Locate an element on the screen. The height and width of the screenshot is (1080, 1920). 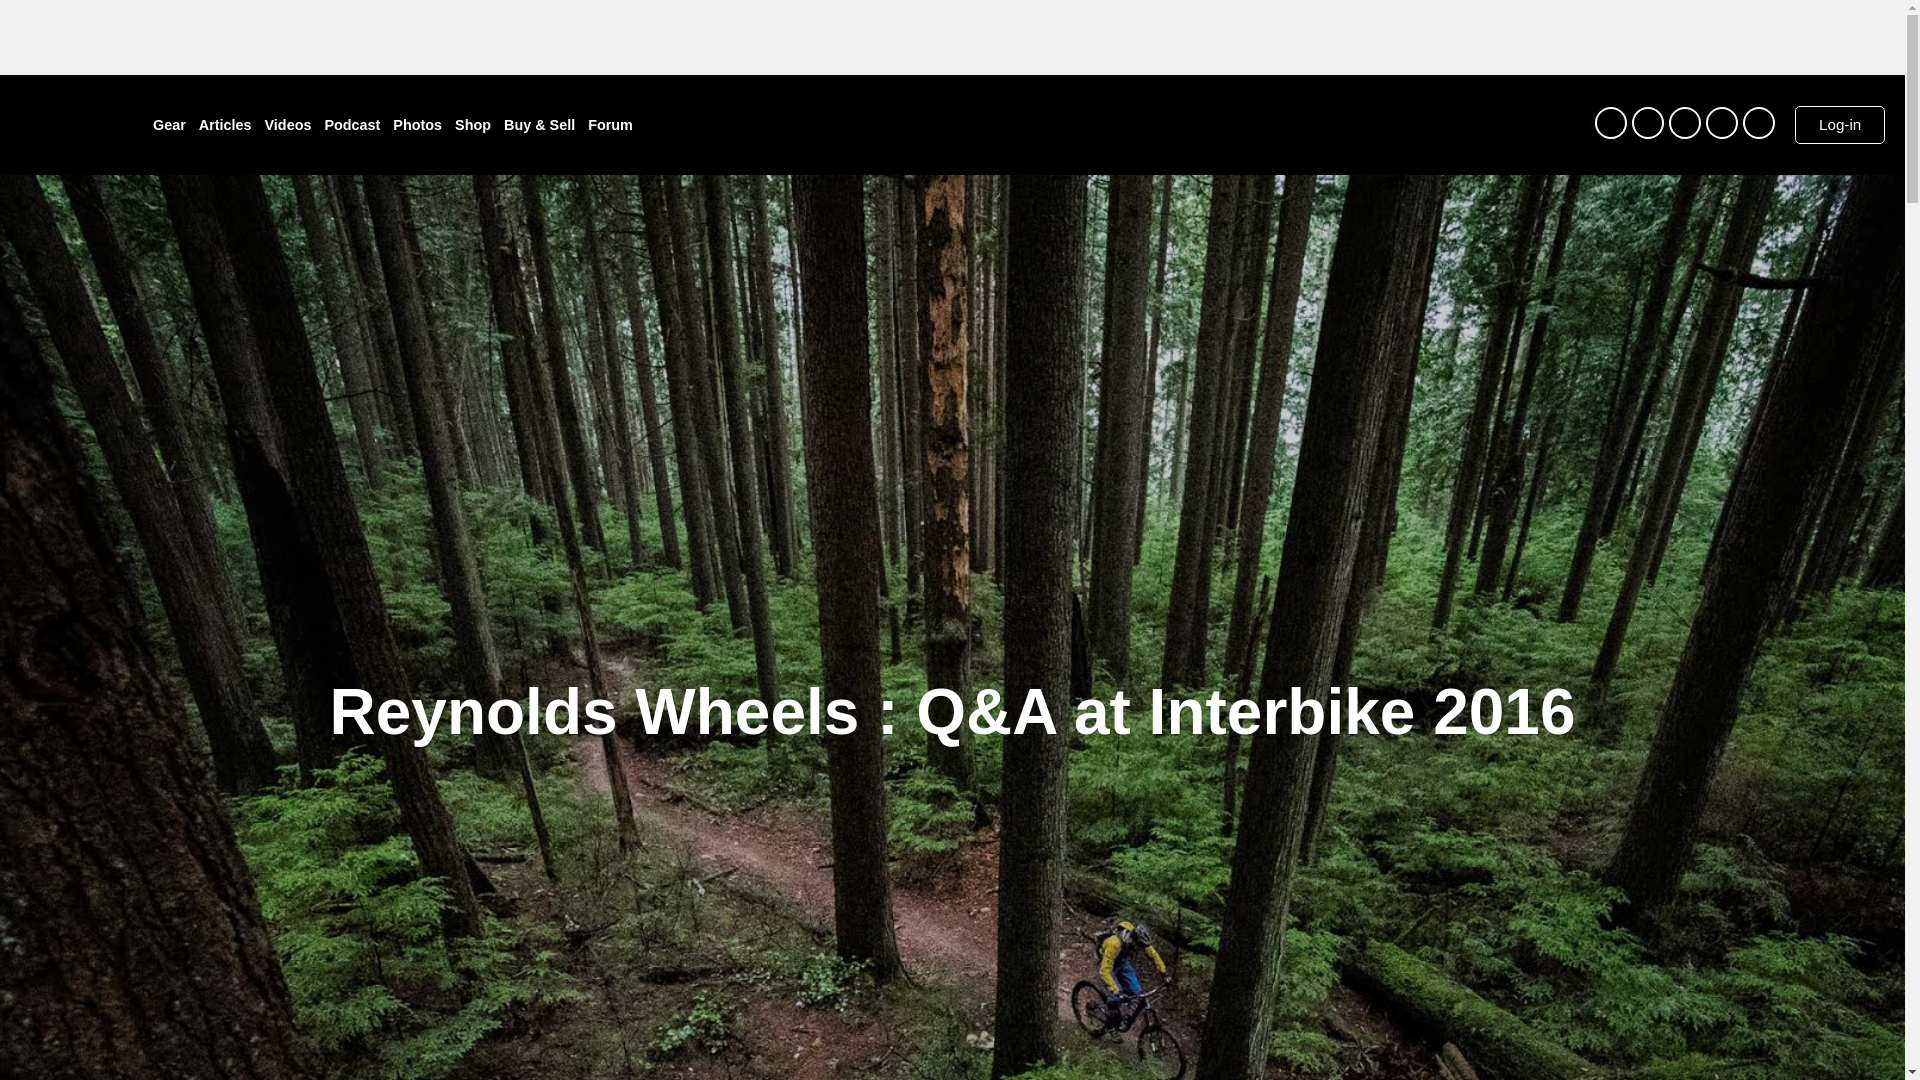
NSMB Home is located at coordinates (63, 118).